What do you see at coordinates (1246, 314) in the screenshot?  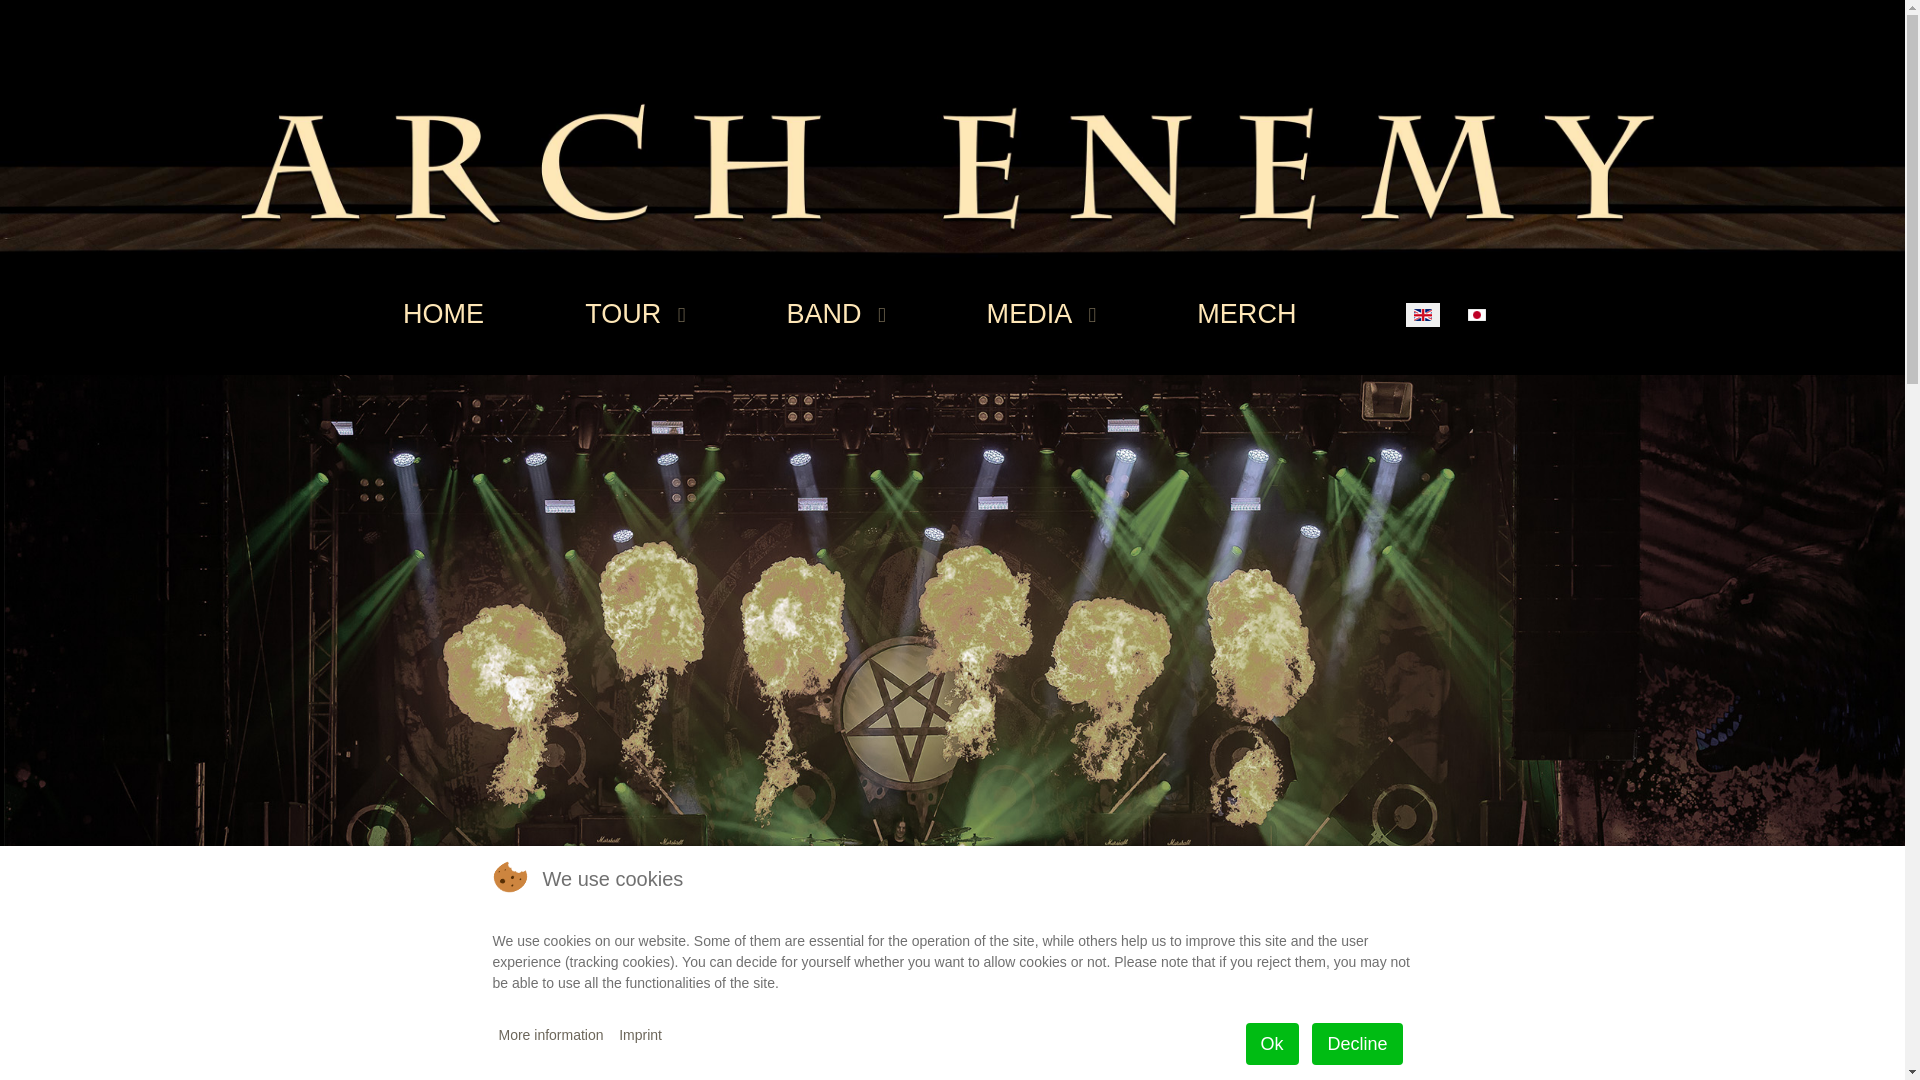 I see `MERCH` at bounding box center [1246, 314].